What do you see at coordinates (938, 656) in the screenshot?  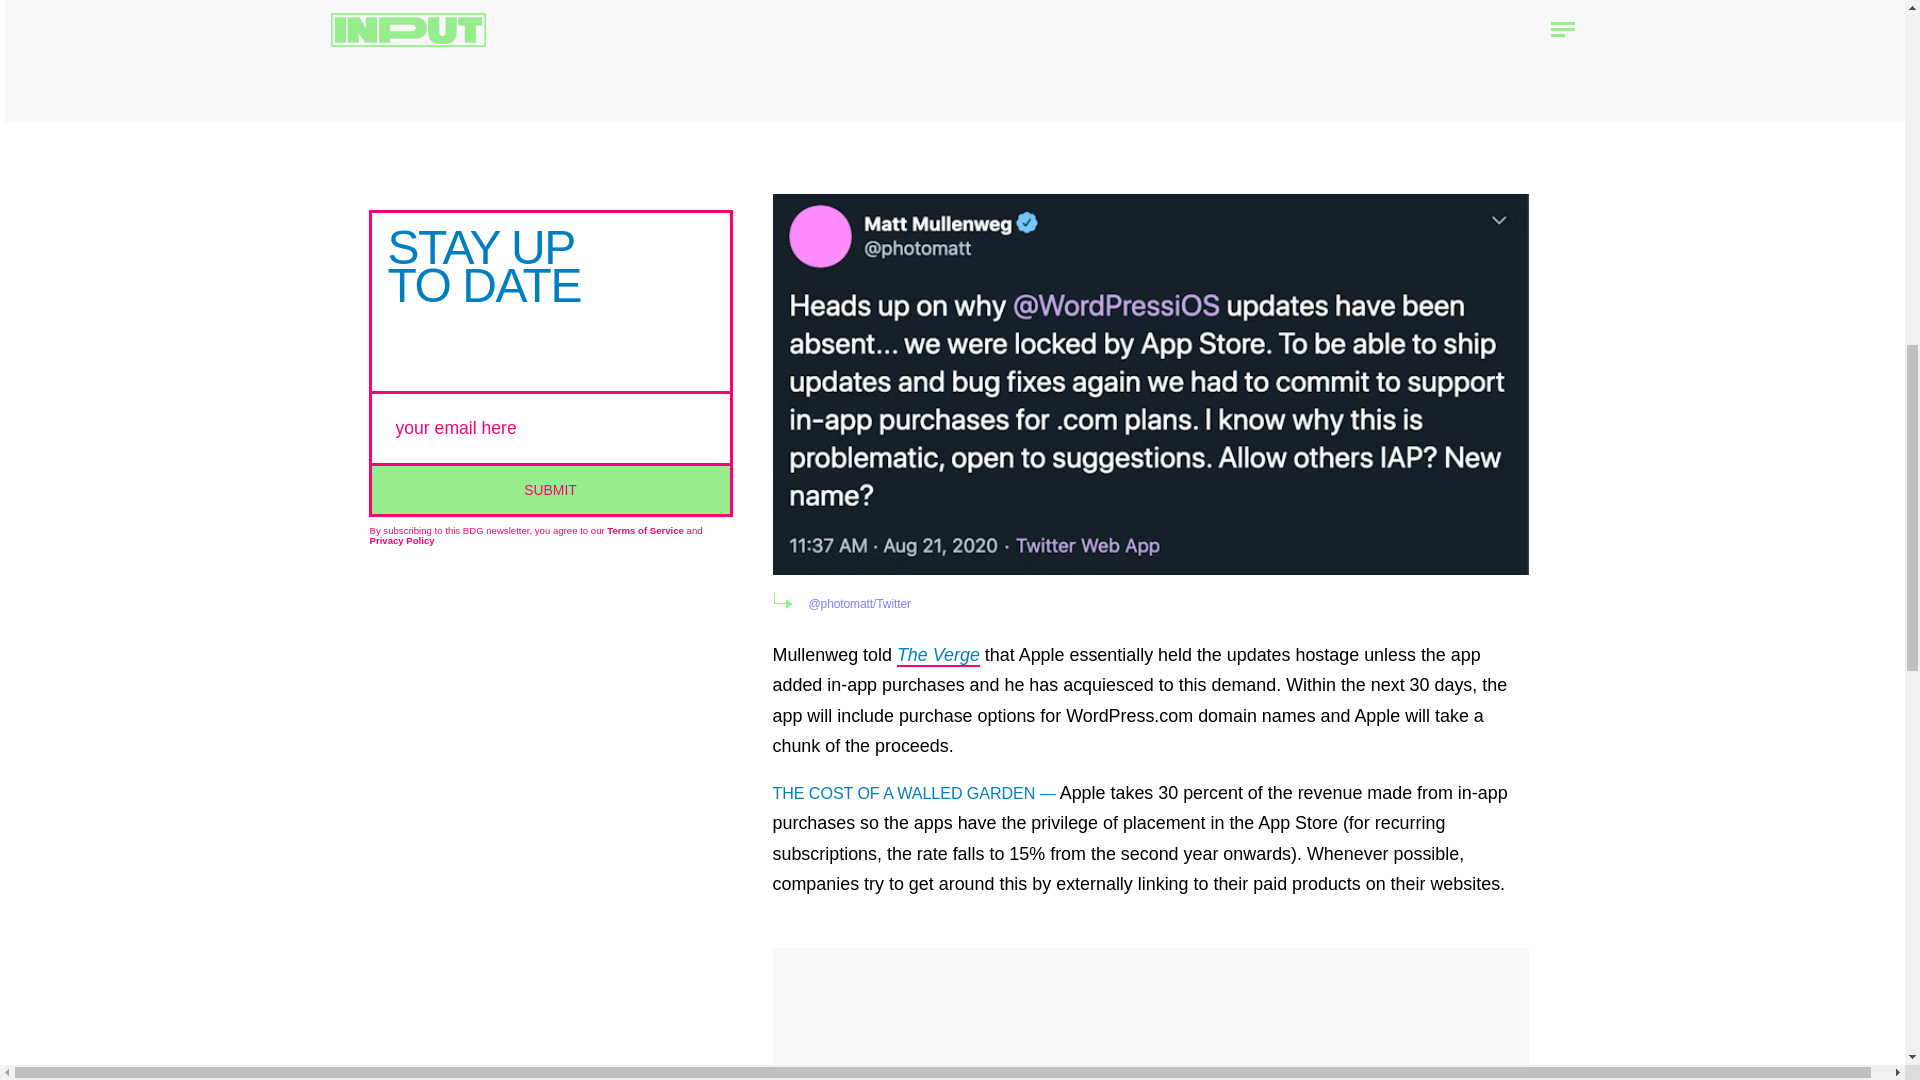 I see `The Verge` at bounding box center [938, 656].